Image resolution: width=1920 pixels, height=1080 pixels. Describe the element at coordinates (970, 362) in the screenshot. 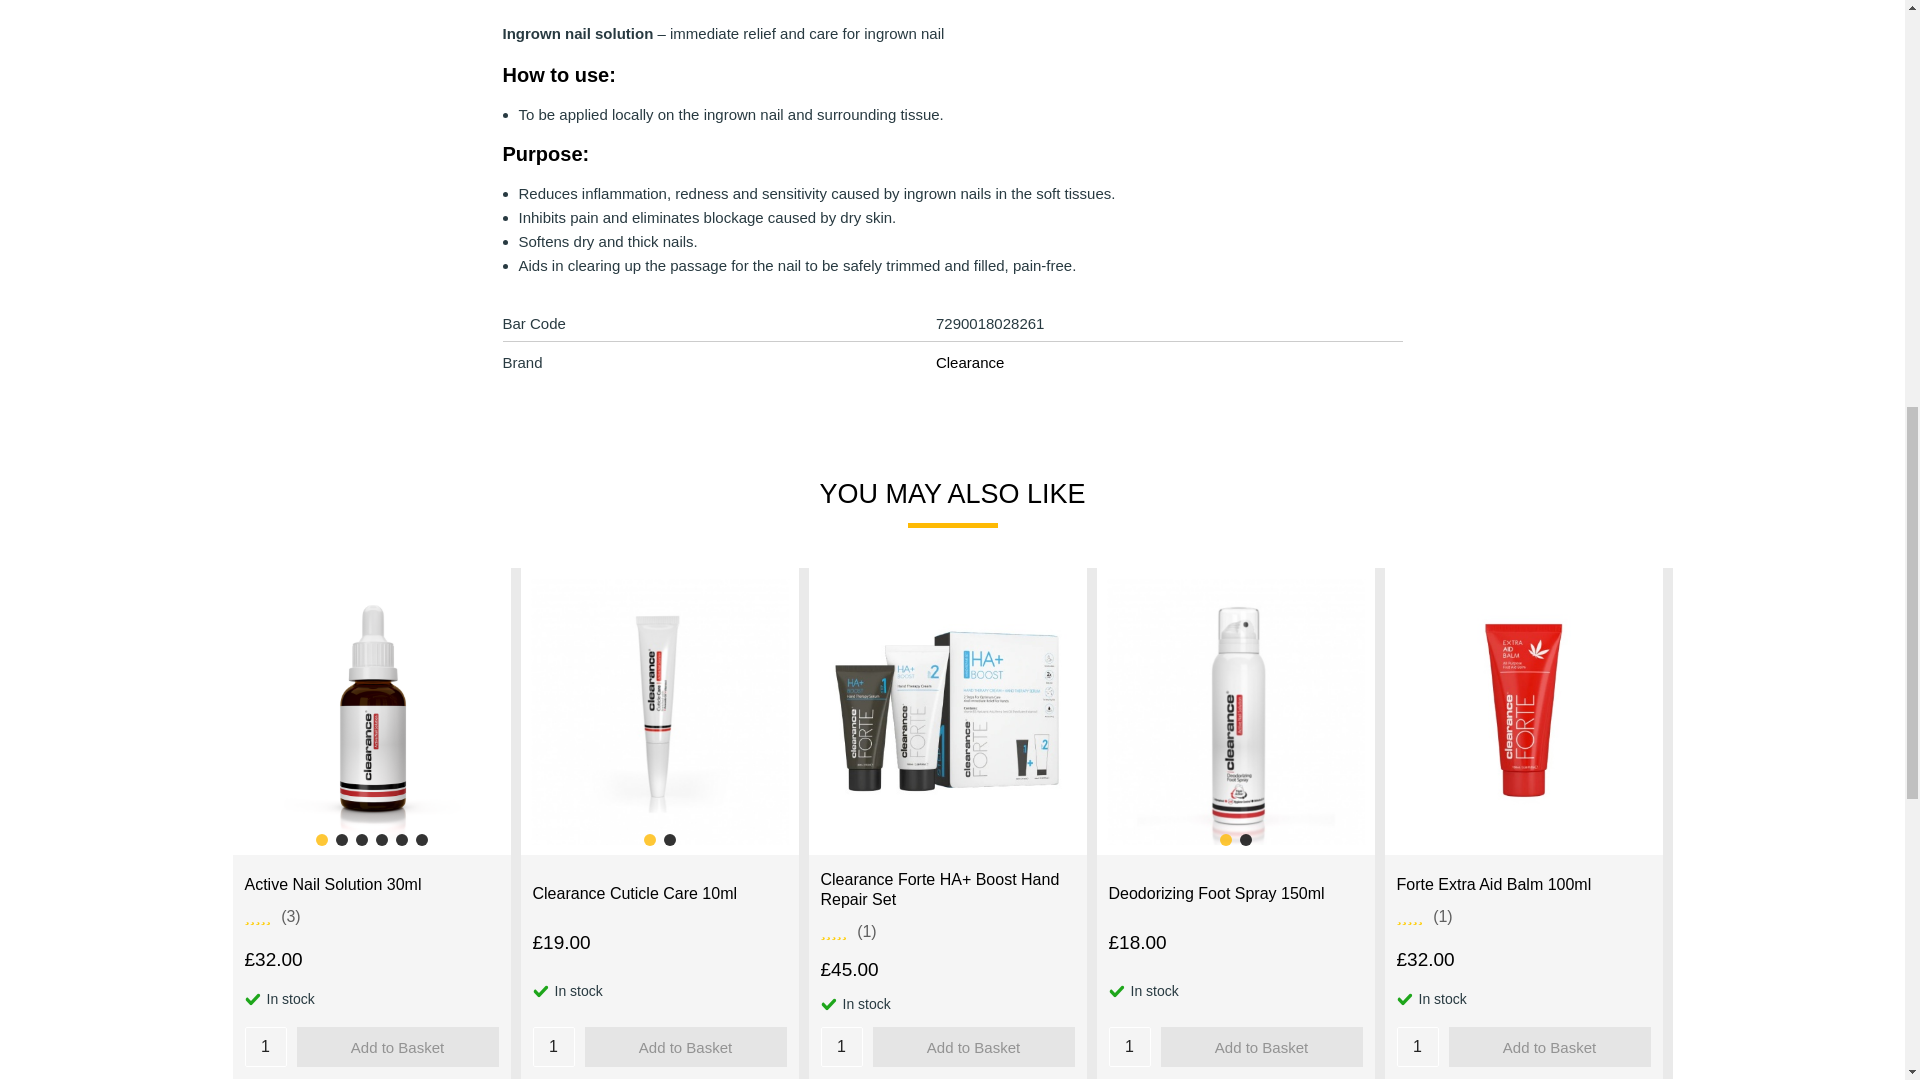

I see `Clearance` at that location.